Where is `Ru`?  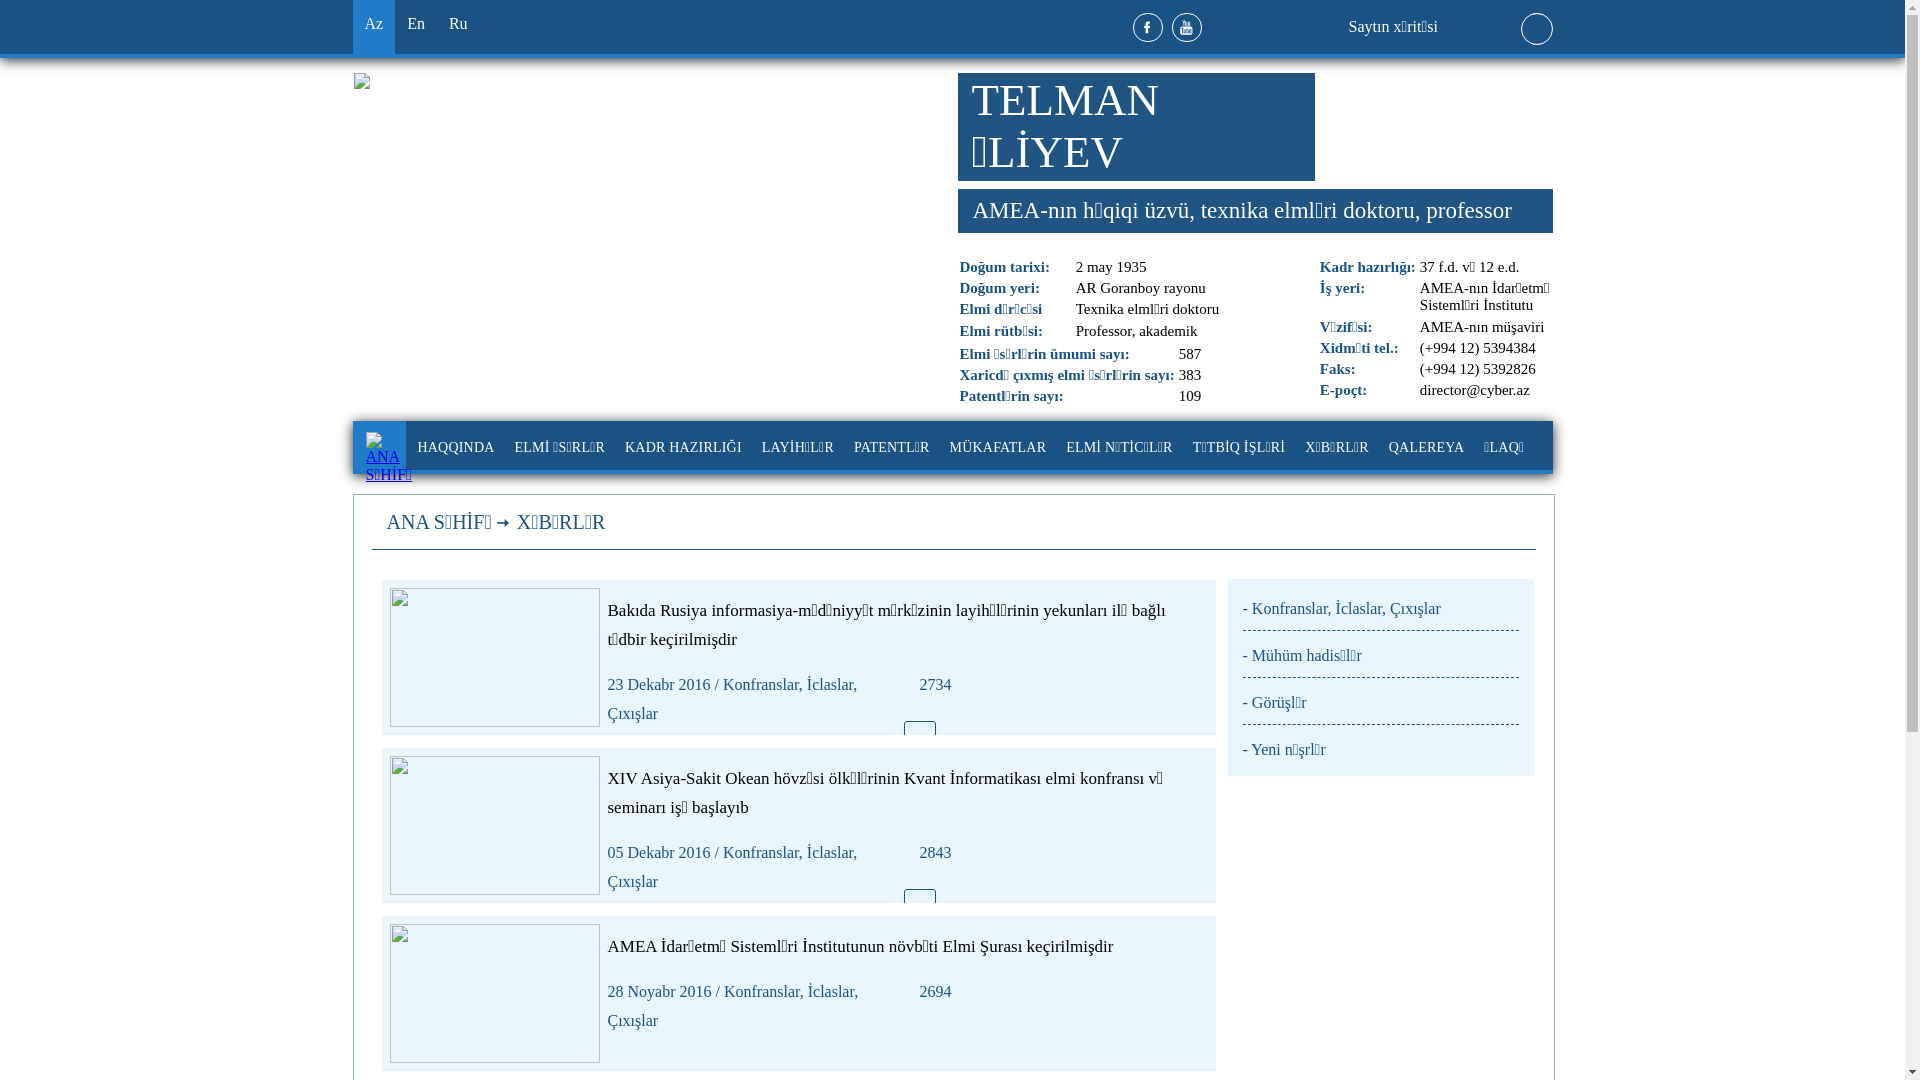 Ru is located at coordinates (458, 27).